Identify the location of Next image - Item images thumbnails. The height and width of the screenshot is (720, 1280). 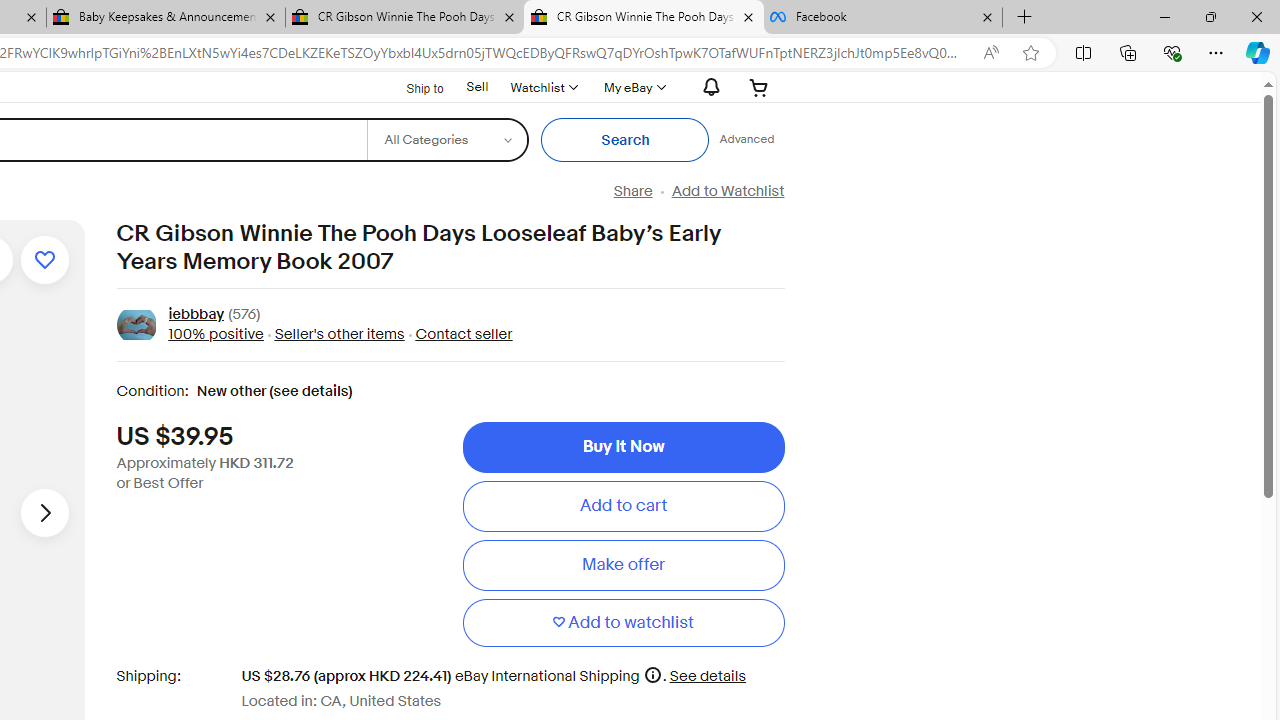
(44, 512).